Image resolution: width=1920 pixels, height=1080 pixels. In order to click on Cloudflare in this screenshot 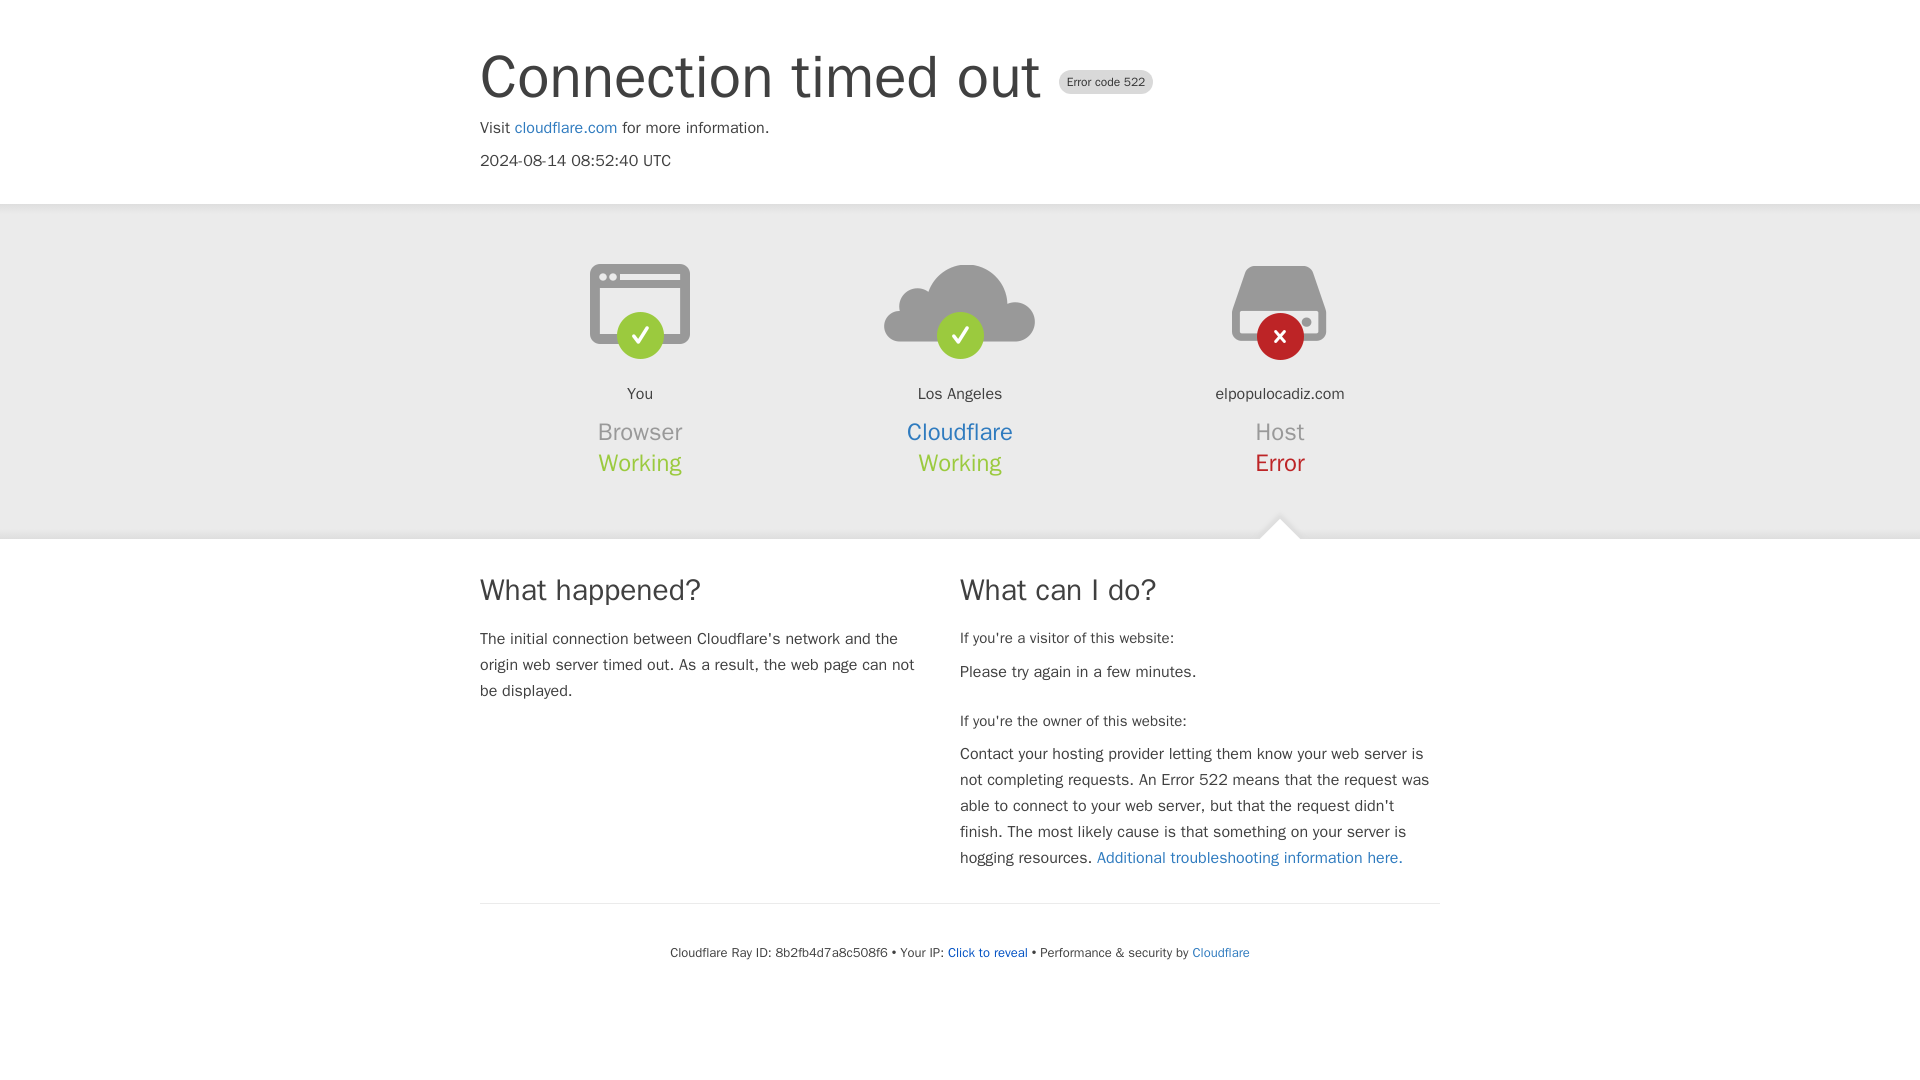, I will do `click(960, 432)`.